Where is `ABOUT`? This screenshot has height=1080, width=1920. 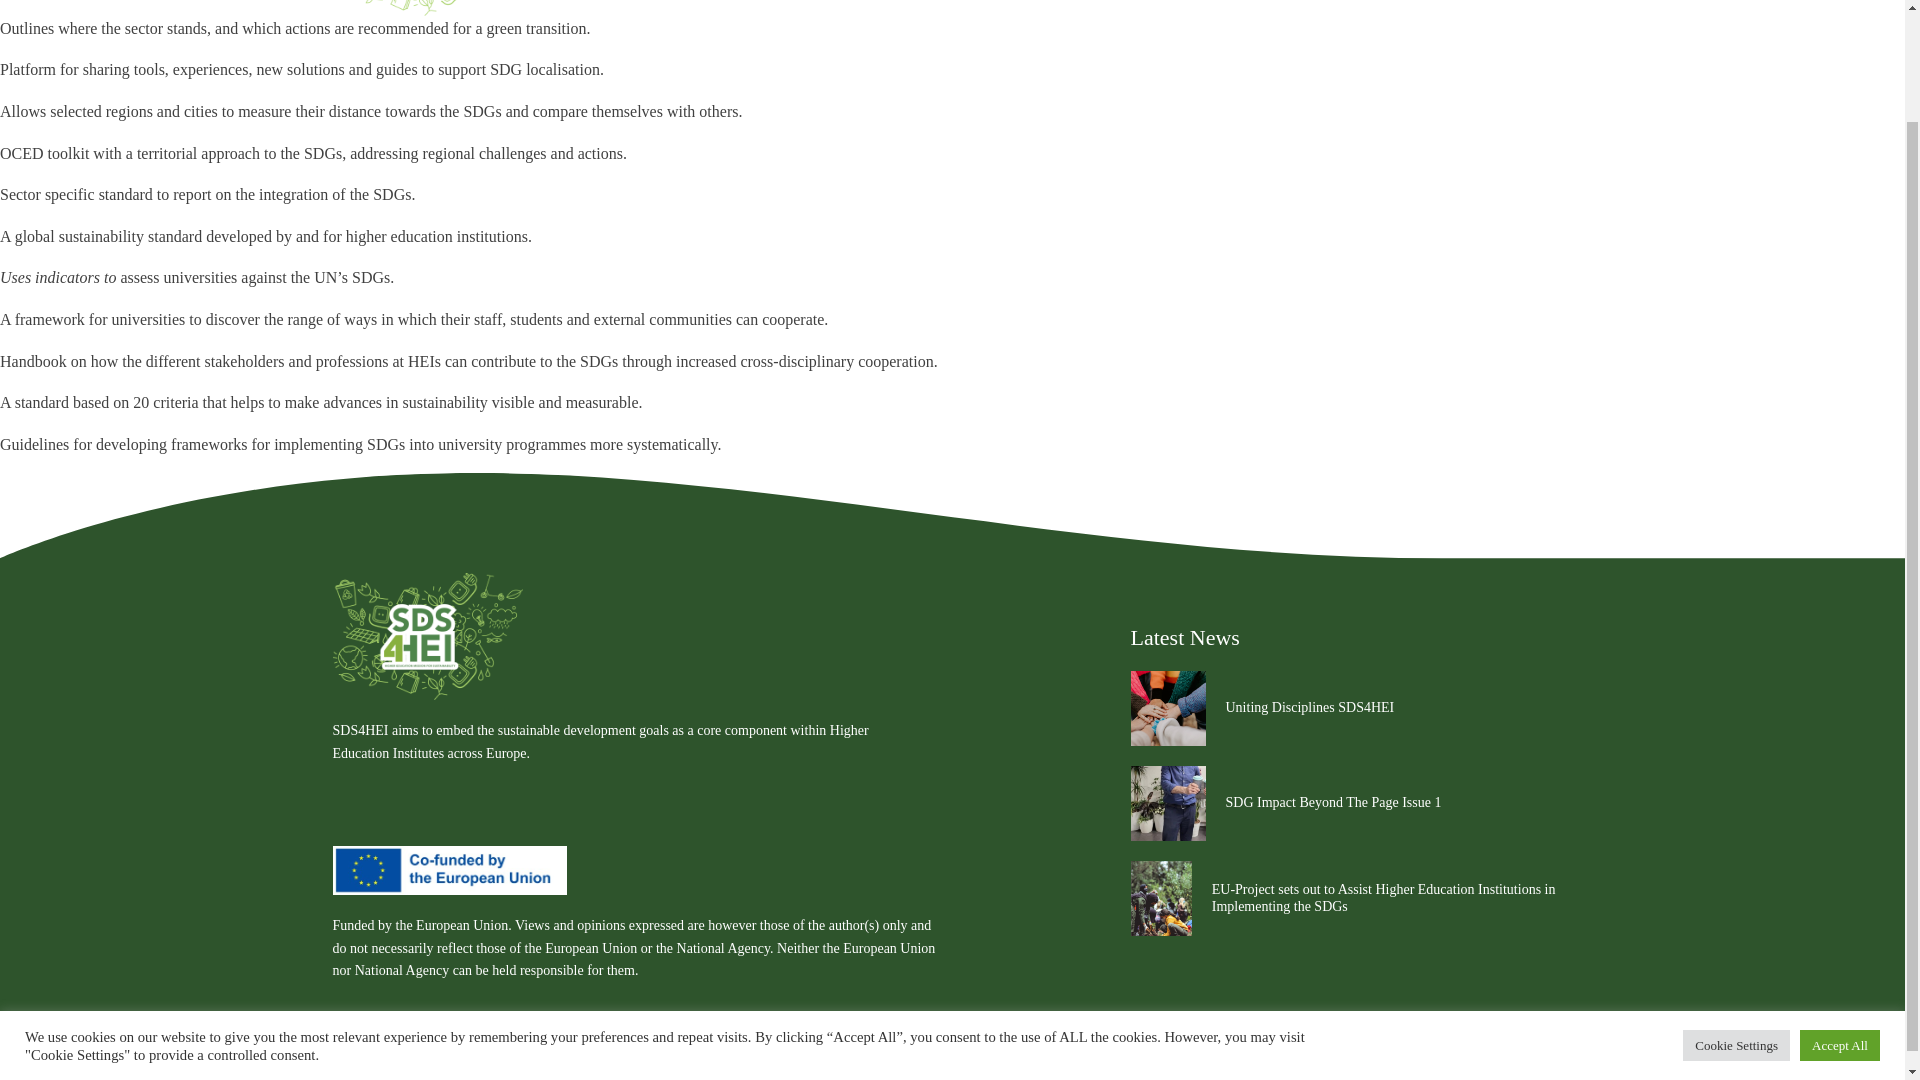 ABOUT is located at coordinates (1208, 3).